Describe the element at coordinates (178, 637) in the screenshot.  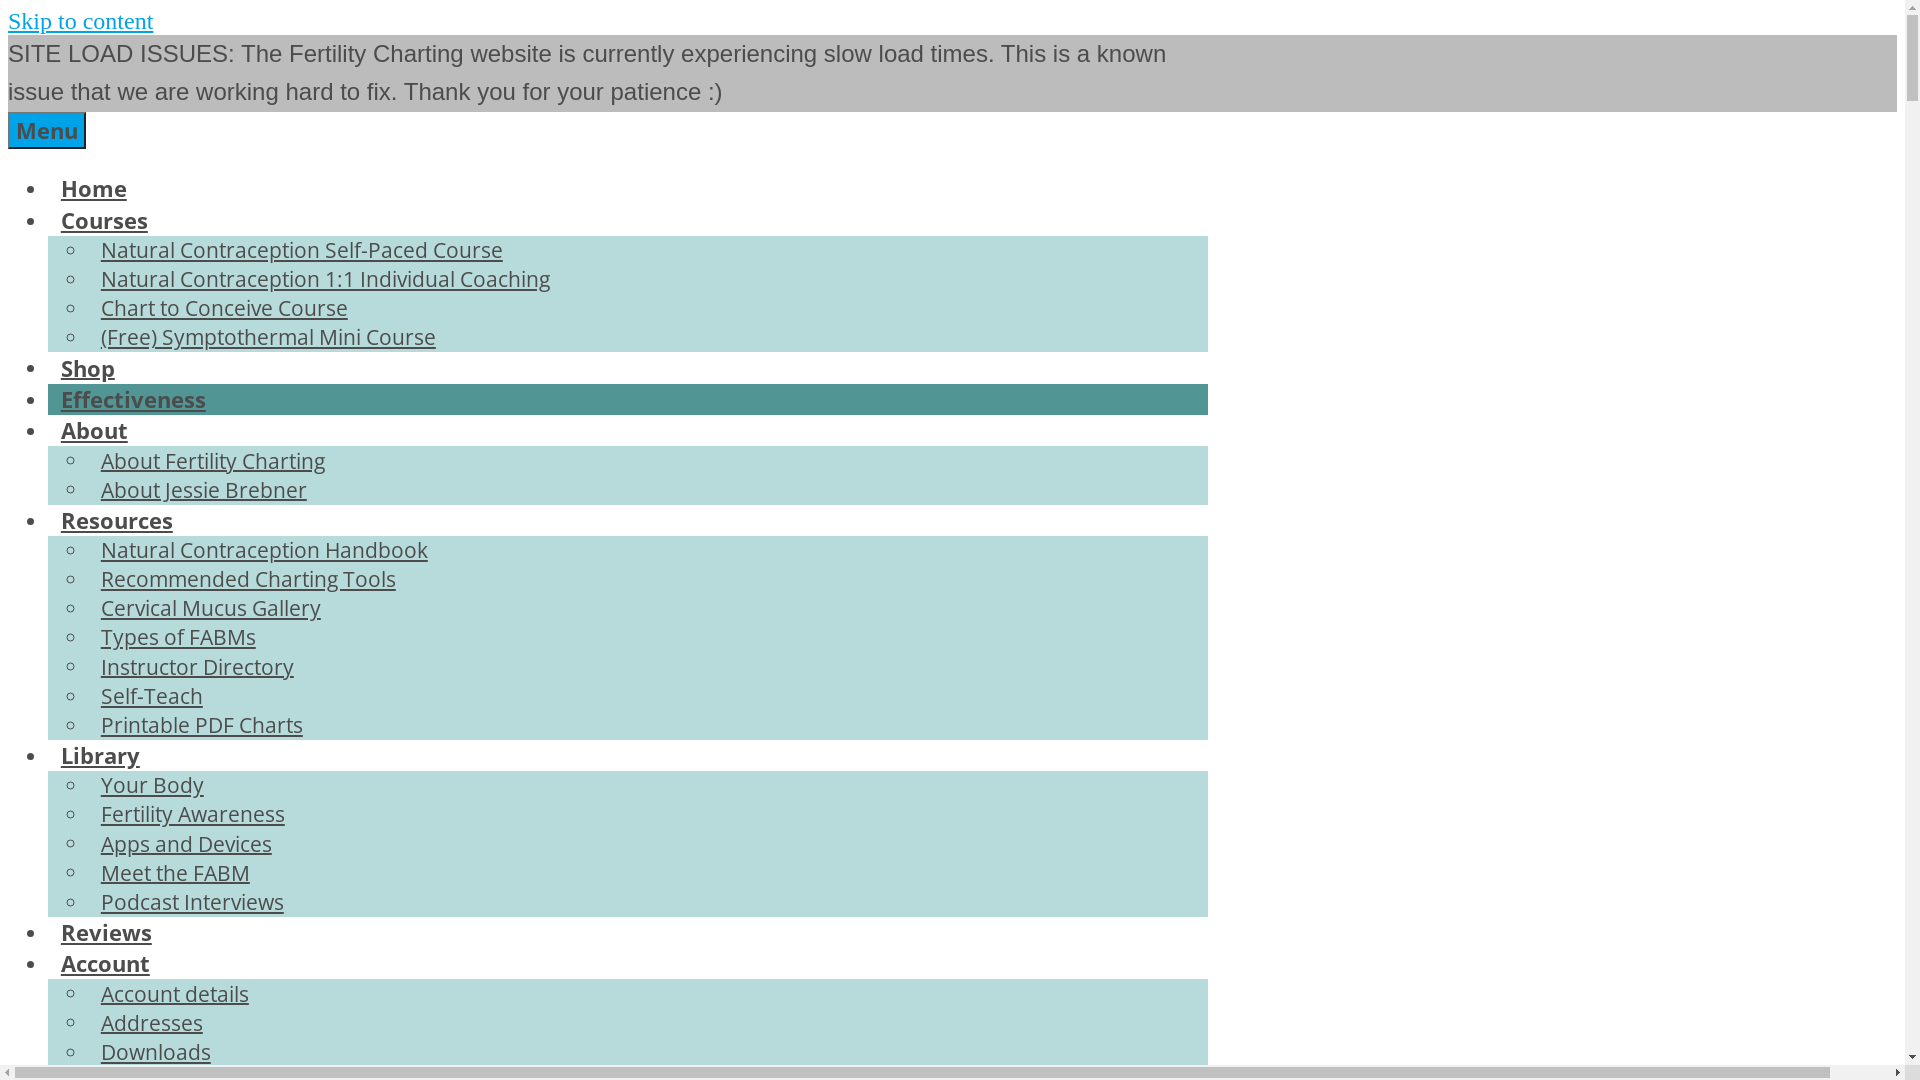
I see `Types of FABMs` at that location.